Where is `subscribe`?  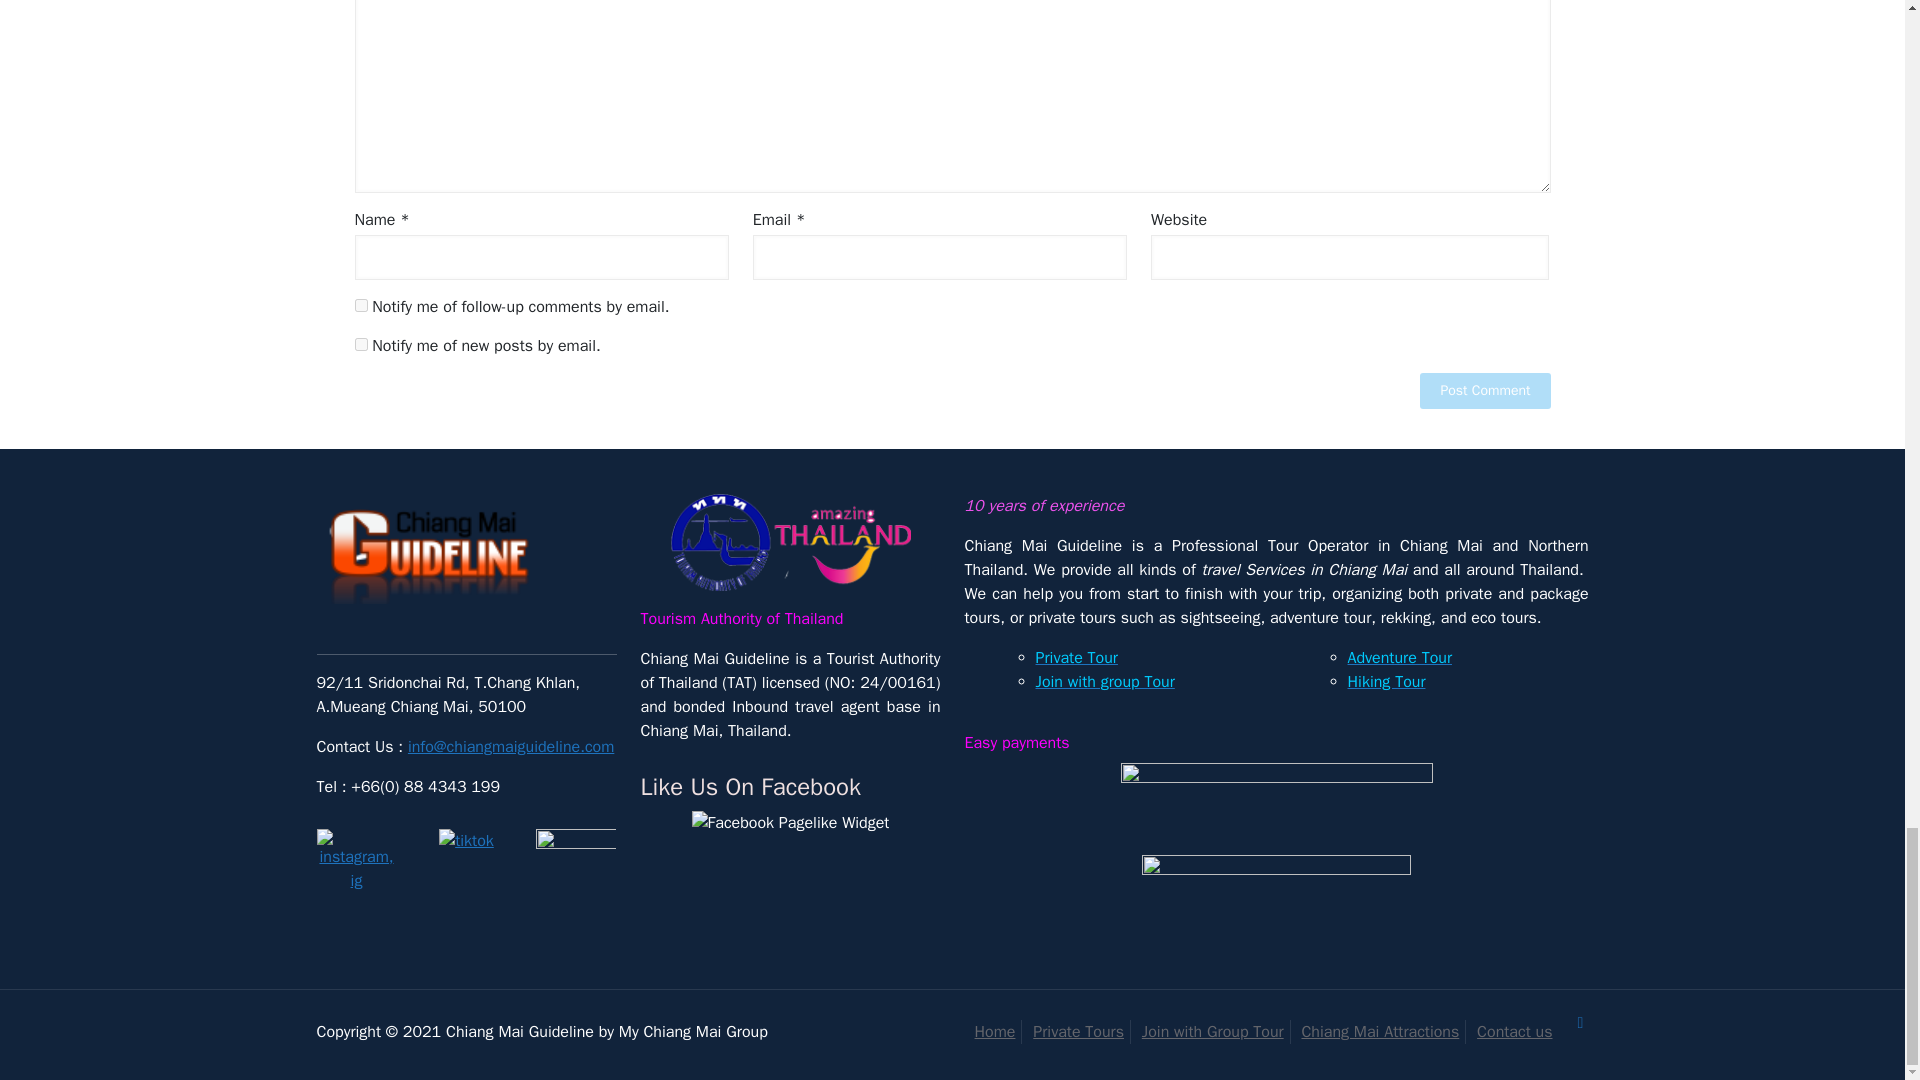
subscribe is located at coordinates (360, 306).